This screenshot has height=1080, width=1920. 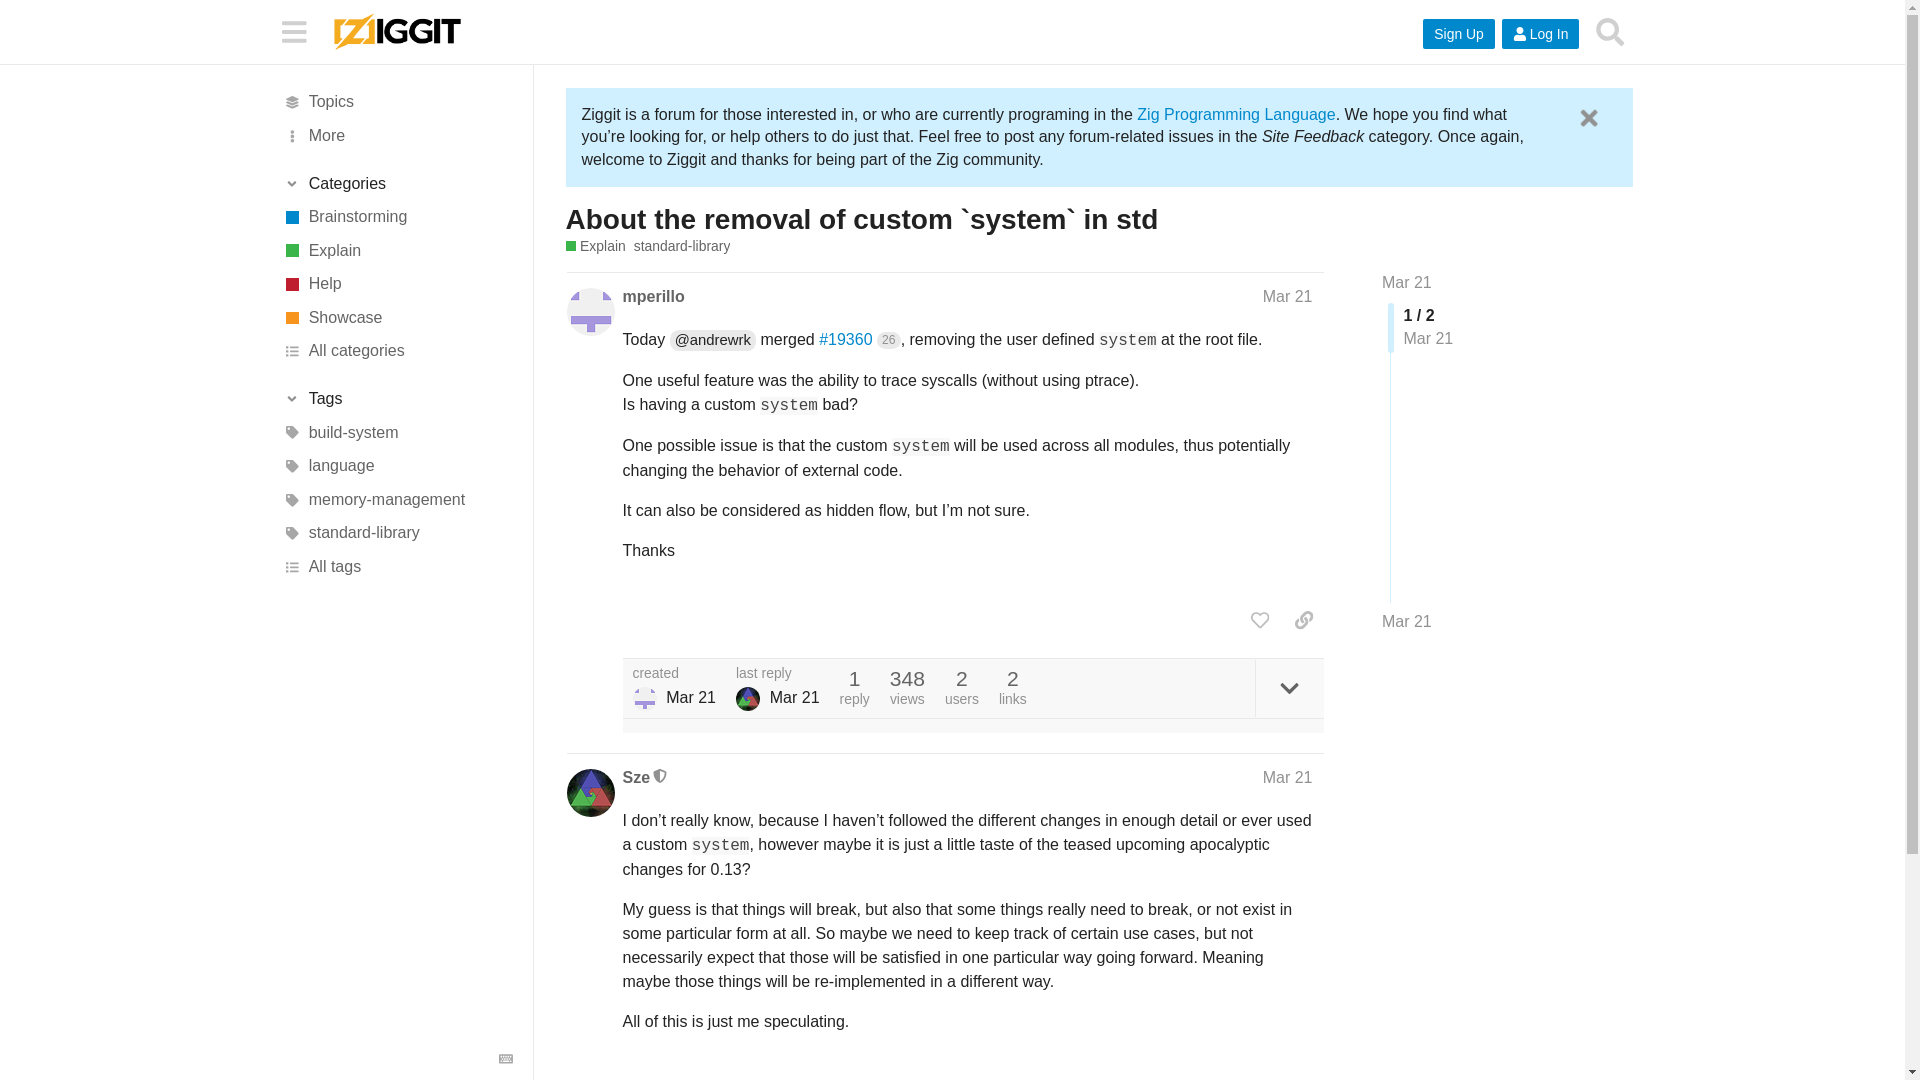 What do you see at coordinates (397, 184) in the screenshot?
I see `Toggle section` at bounding box center [397, 184].